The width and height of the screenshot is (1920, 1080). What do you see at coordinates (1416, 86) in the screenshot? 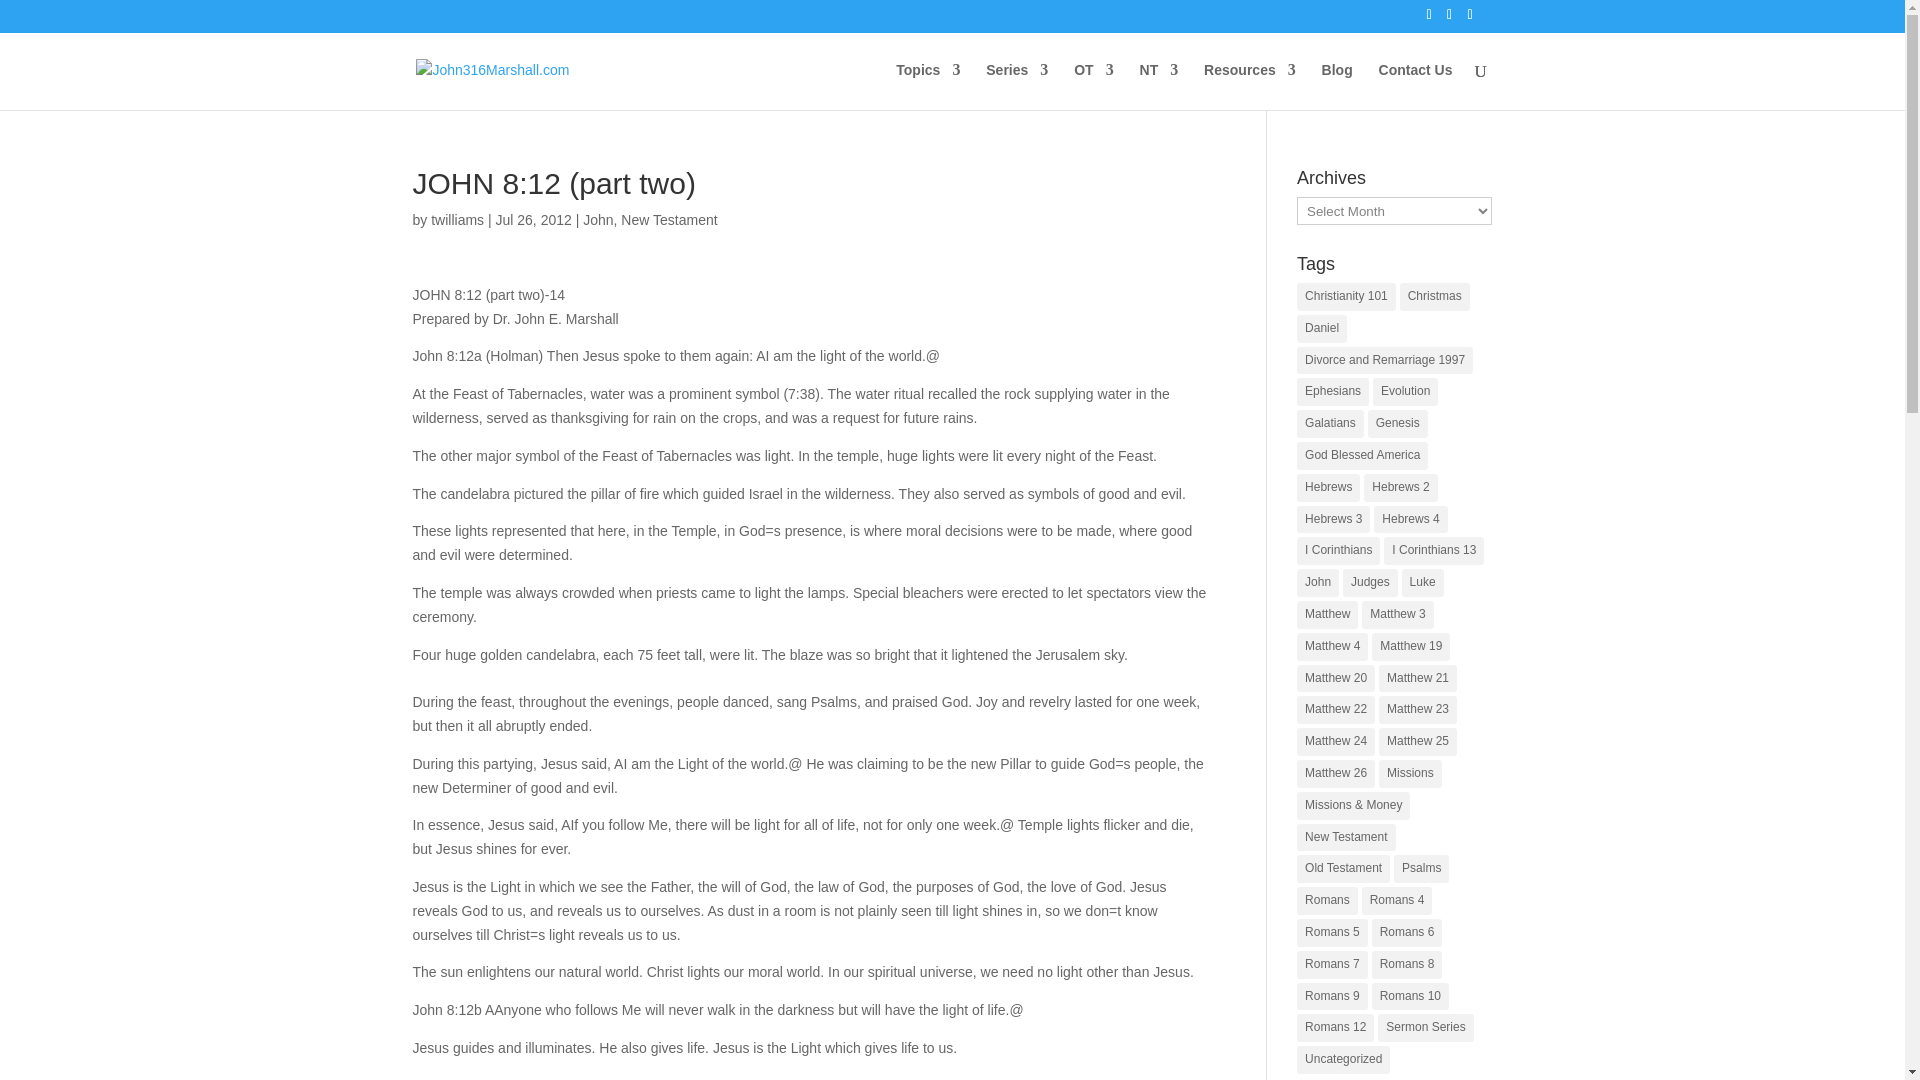
I see `Contact Us` at bounding box center [1416, 86].